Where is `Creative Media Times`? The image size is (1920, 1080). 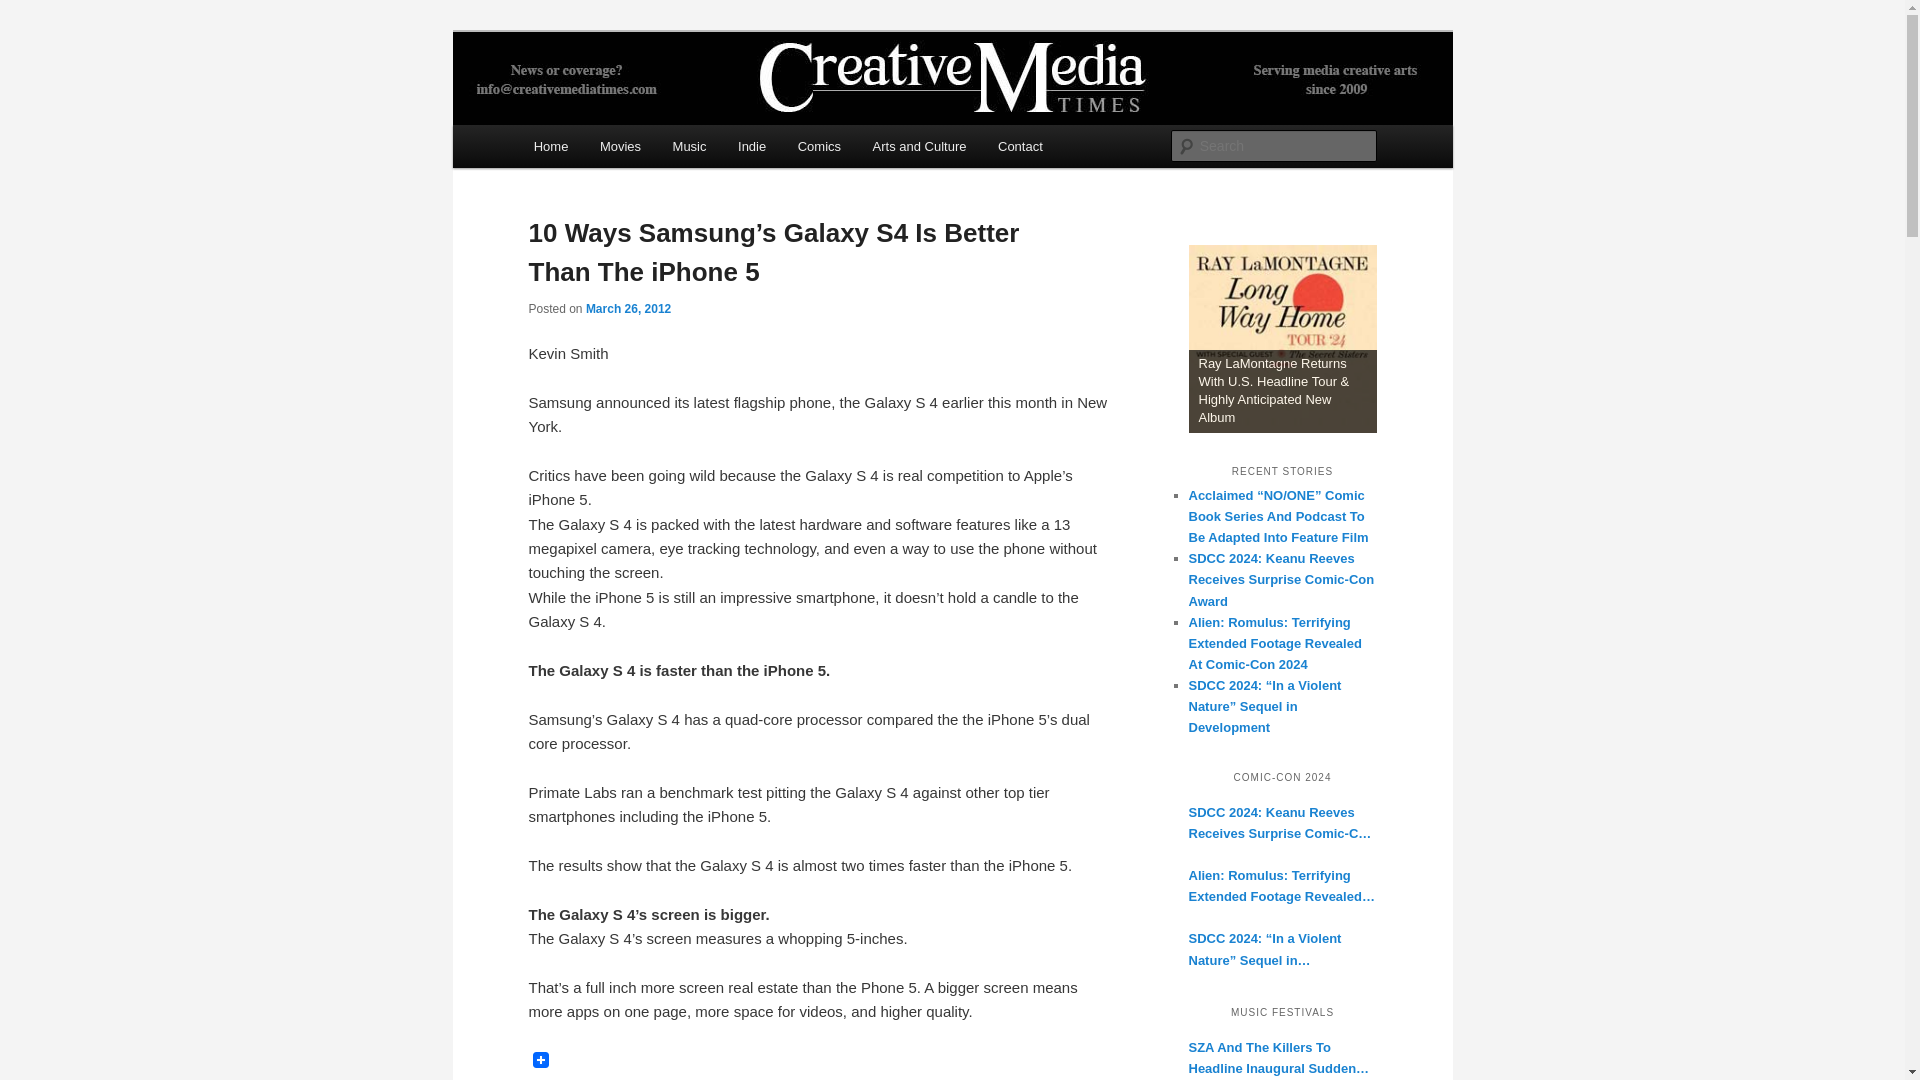 Creative Media Times is located at coordinates (680, 104).